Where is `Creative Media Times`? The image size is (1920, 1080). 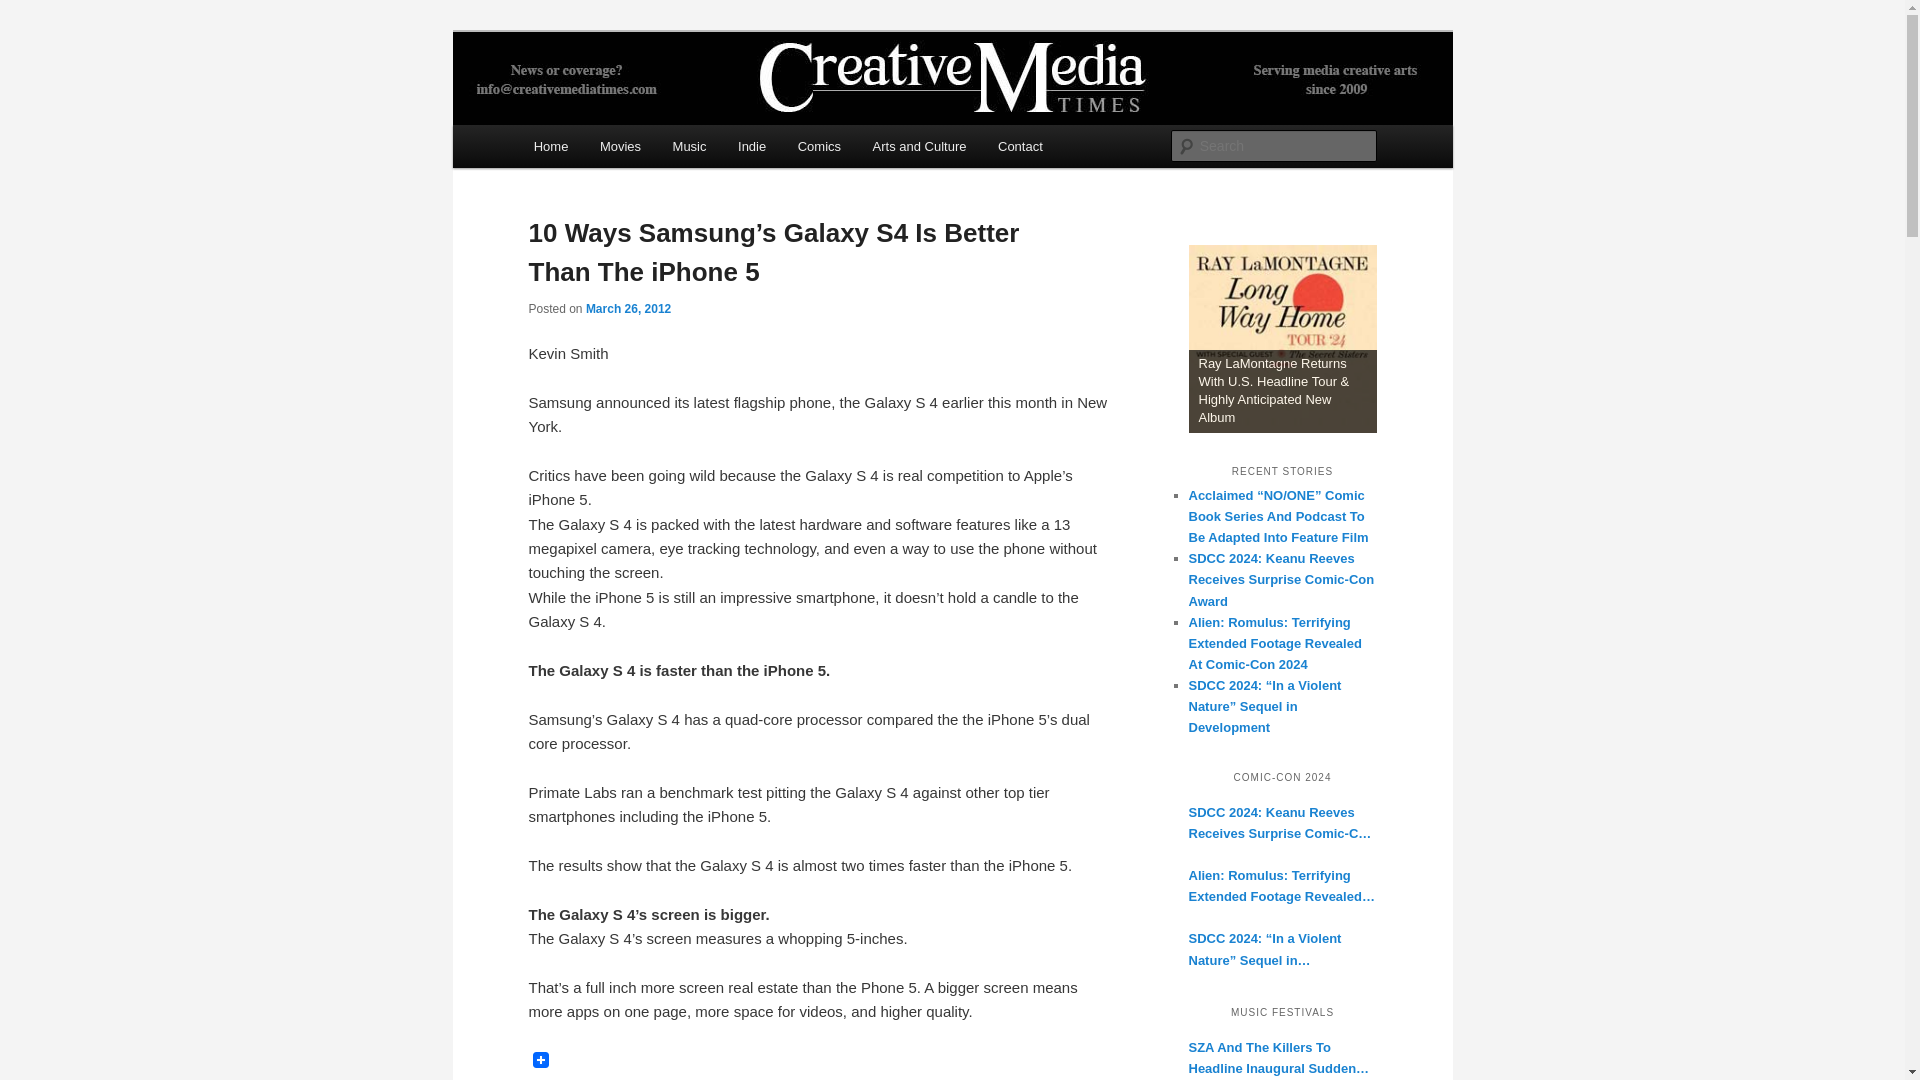 Creative Media Times is located at coordinates (680, 104).